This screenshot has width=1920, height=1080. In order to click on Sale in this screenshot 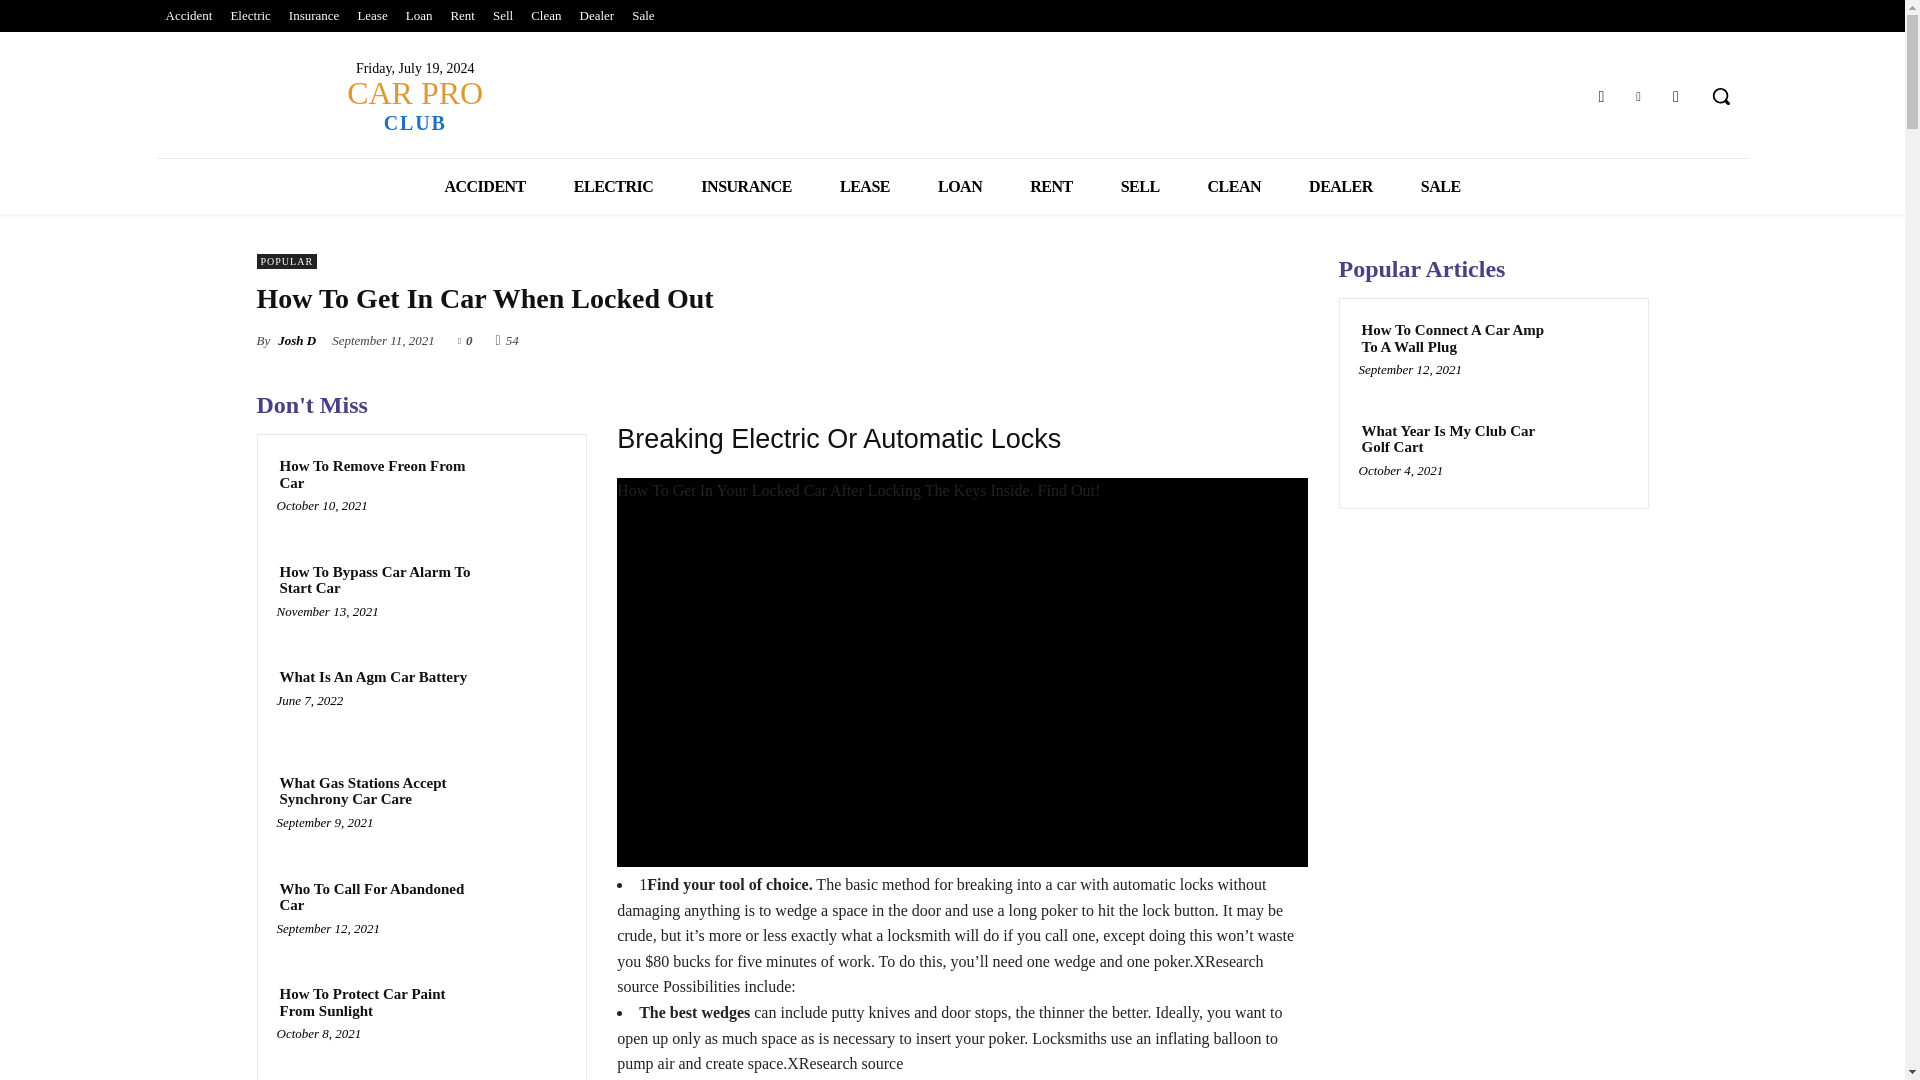, I will do `click(642, 16)`.